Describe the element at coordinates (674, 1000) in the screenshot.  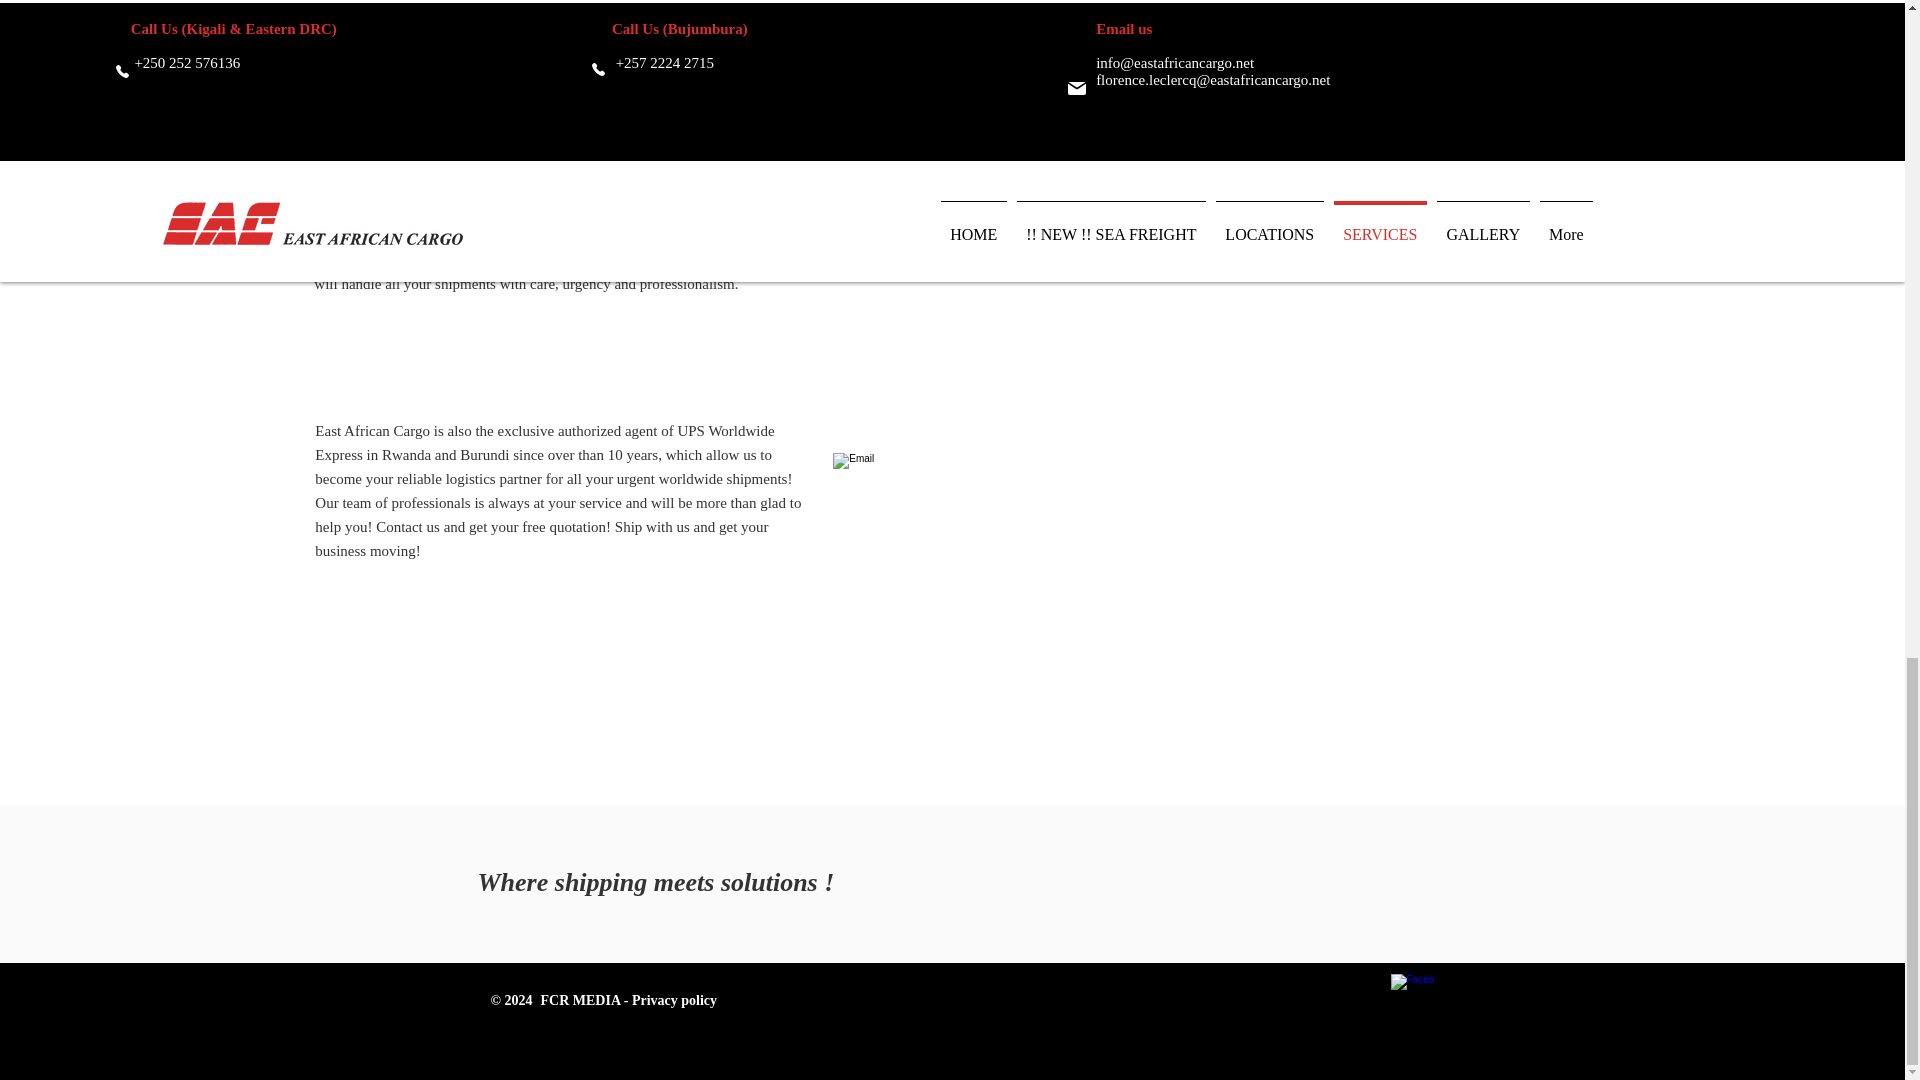
I see `Privacy policy` at that location.